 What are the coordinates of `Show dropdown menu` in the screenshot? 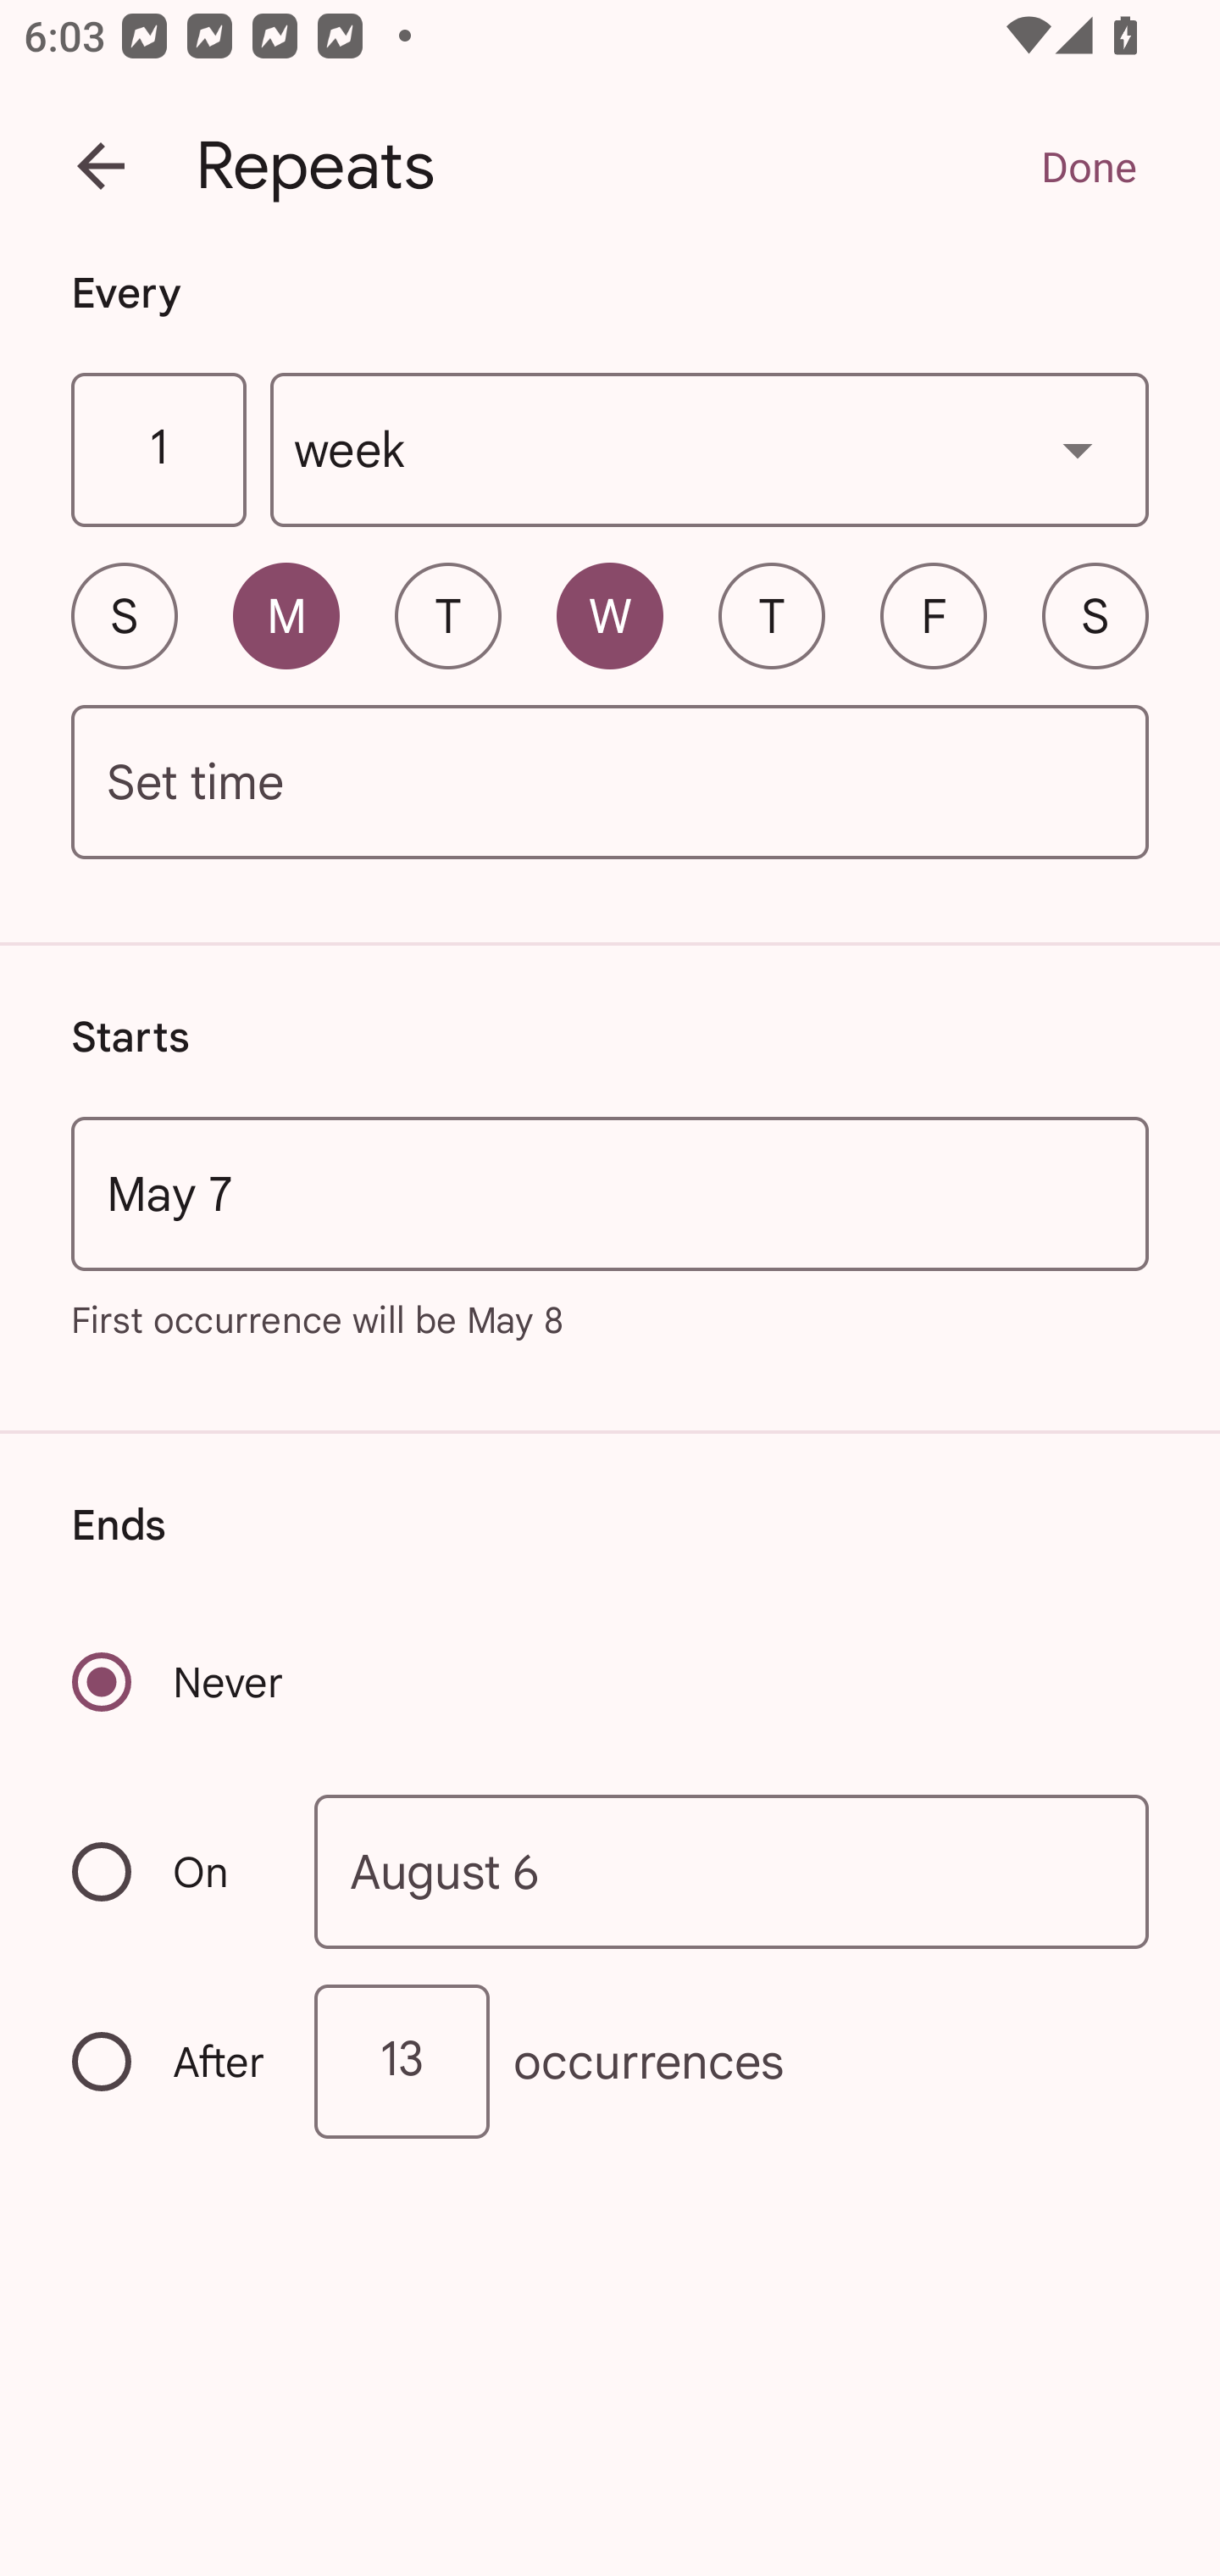 It's located at (1078, 449).